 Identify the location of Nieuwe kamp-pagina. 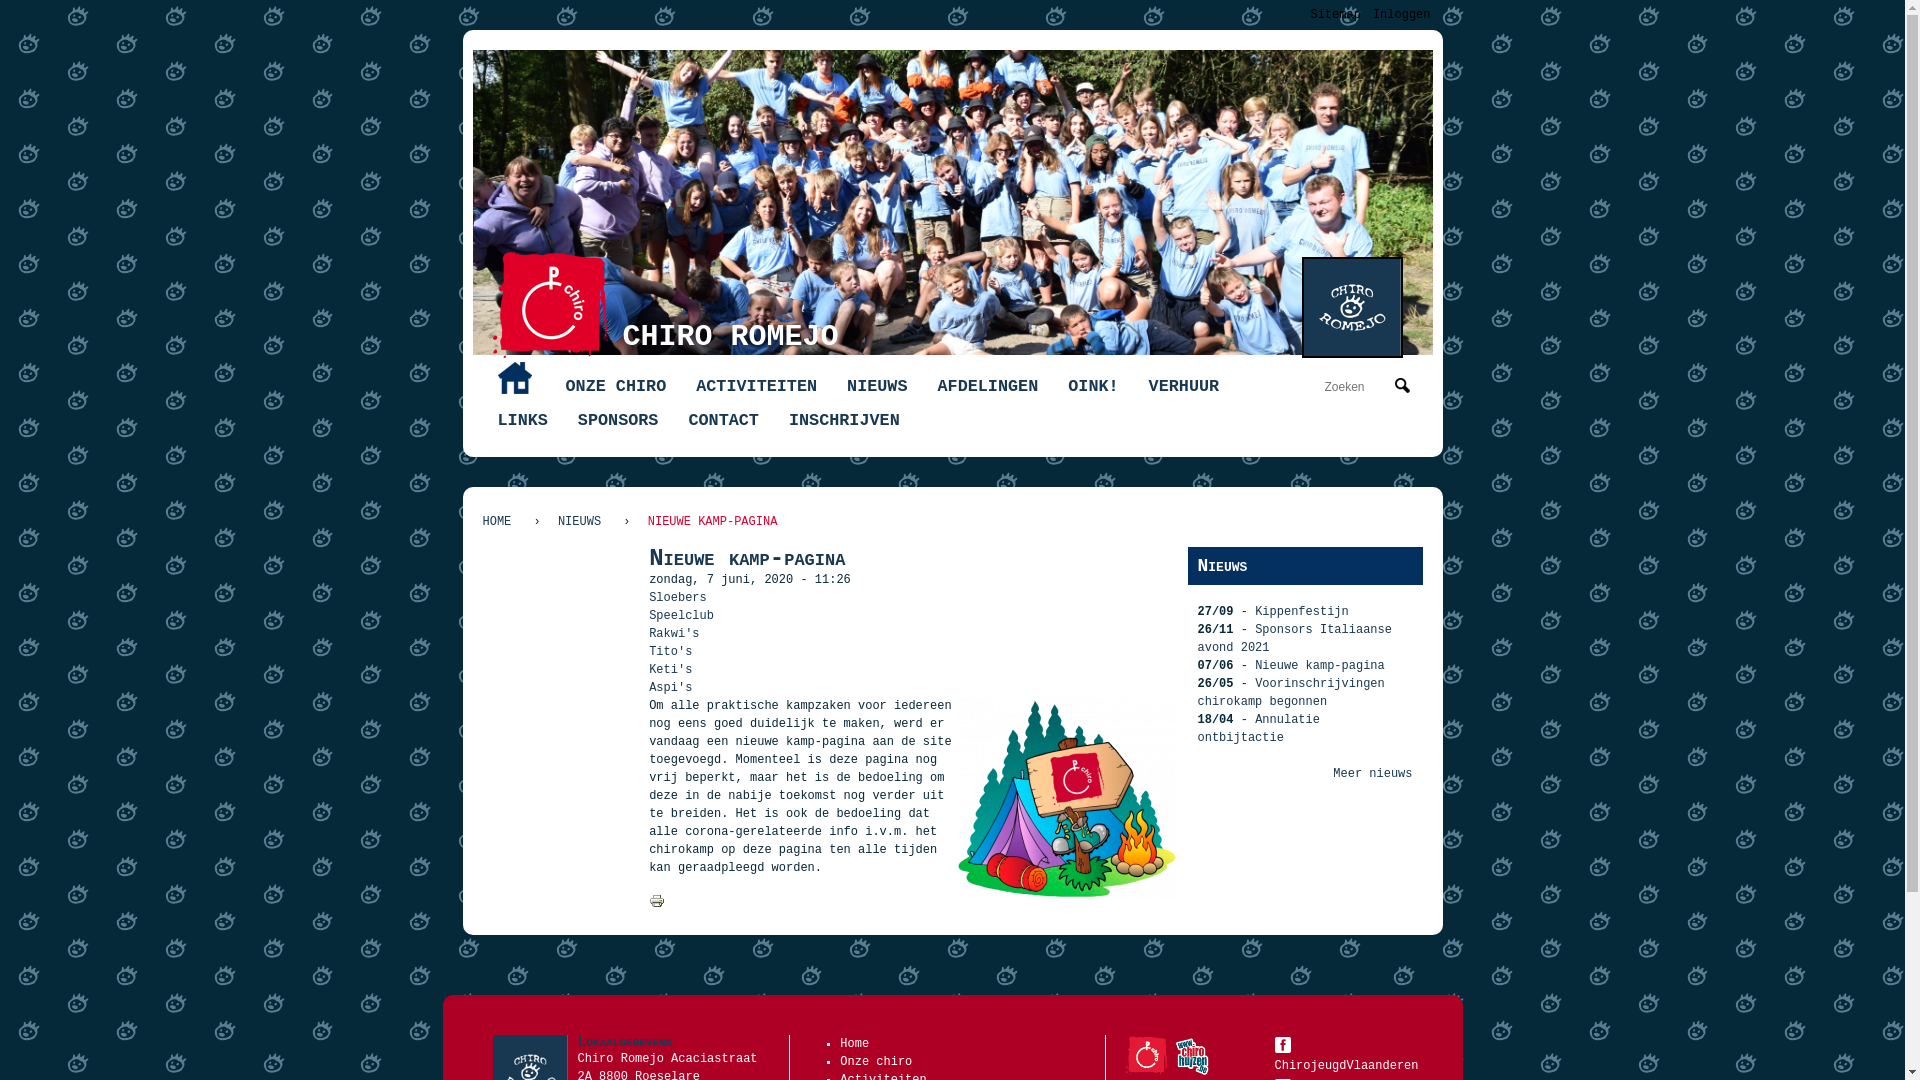
(1320, 666).